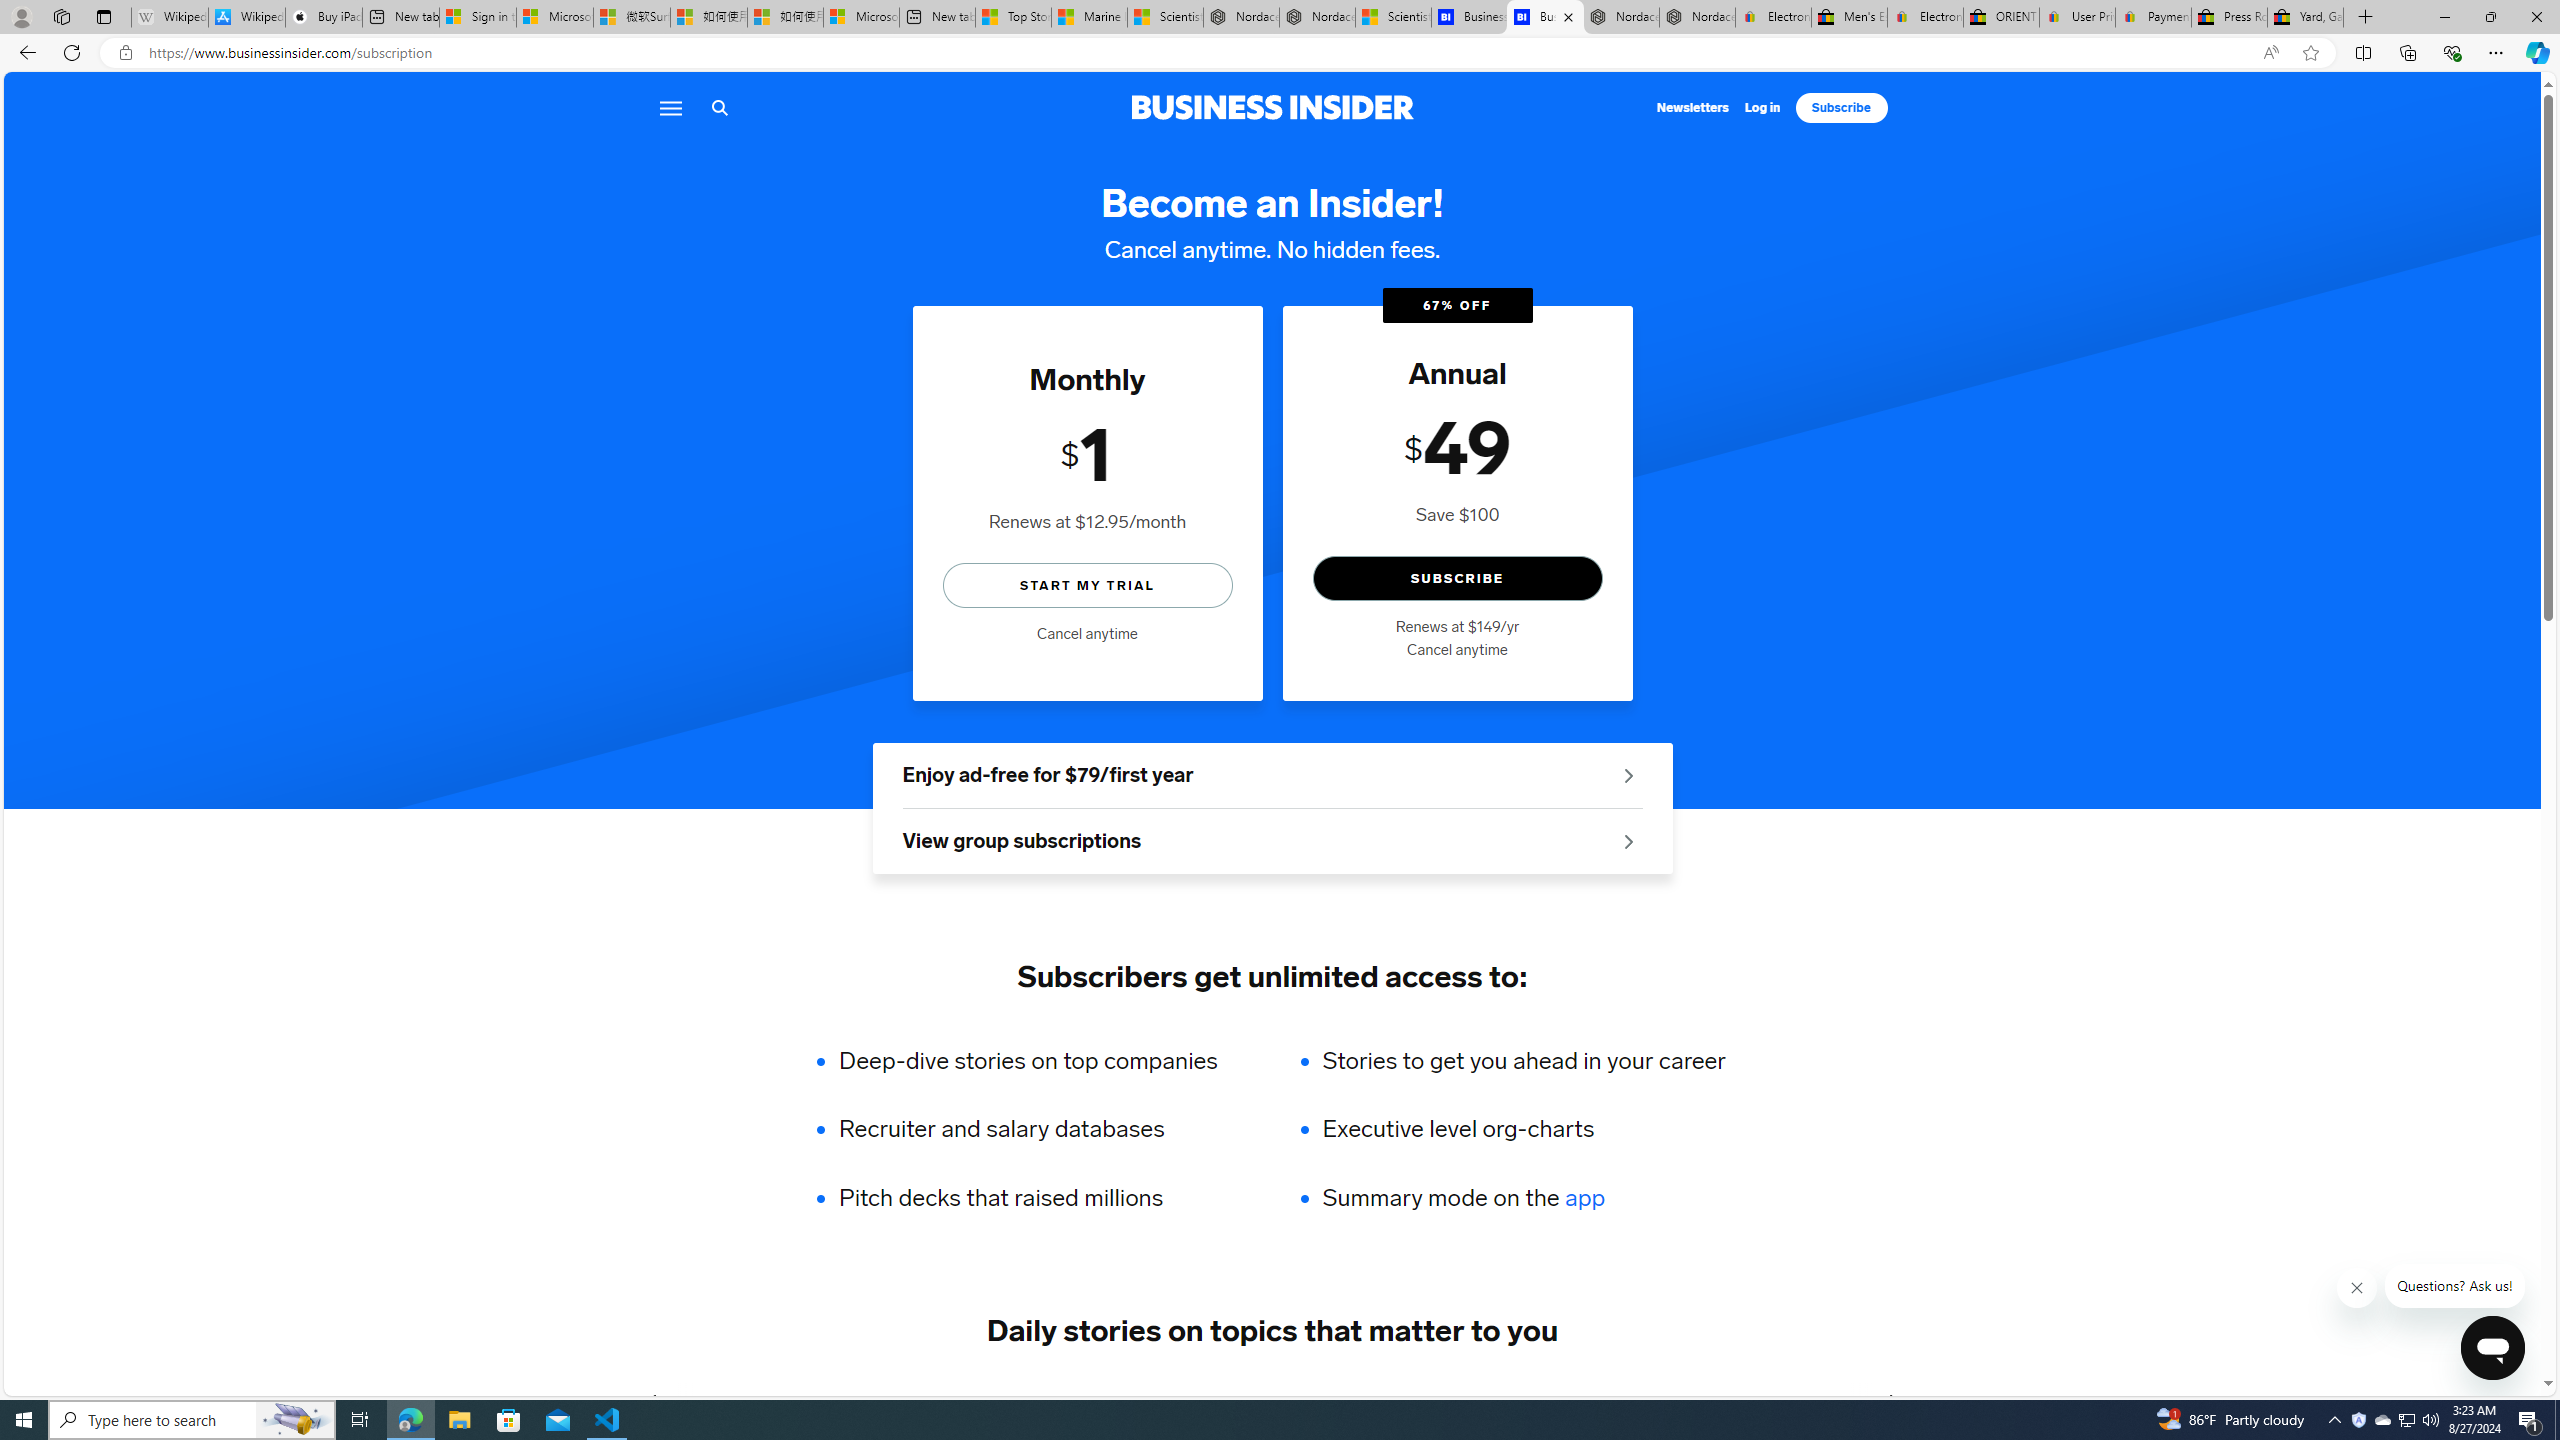 This screenshot has height=1440, width=2560. Describe the element at coordinates (1042, 1129) in the screenshot. I see `Recruiter and salary databases` at that location.